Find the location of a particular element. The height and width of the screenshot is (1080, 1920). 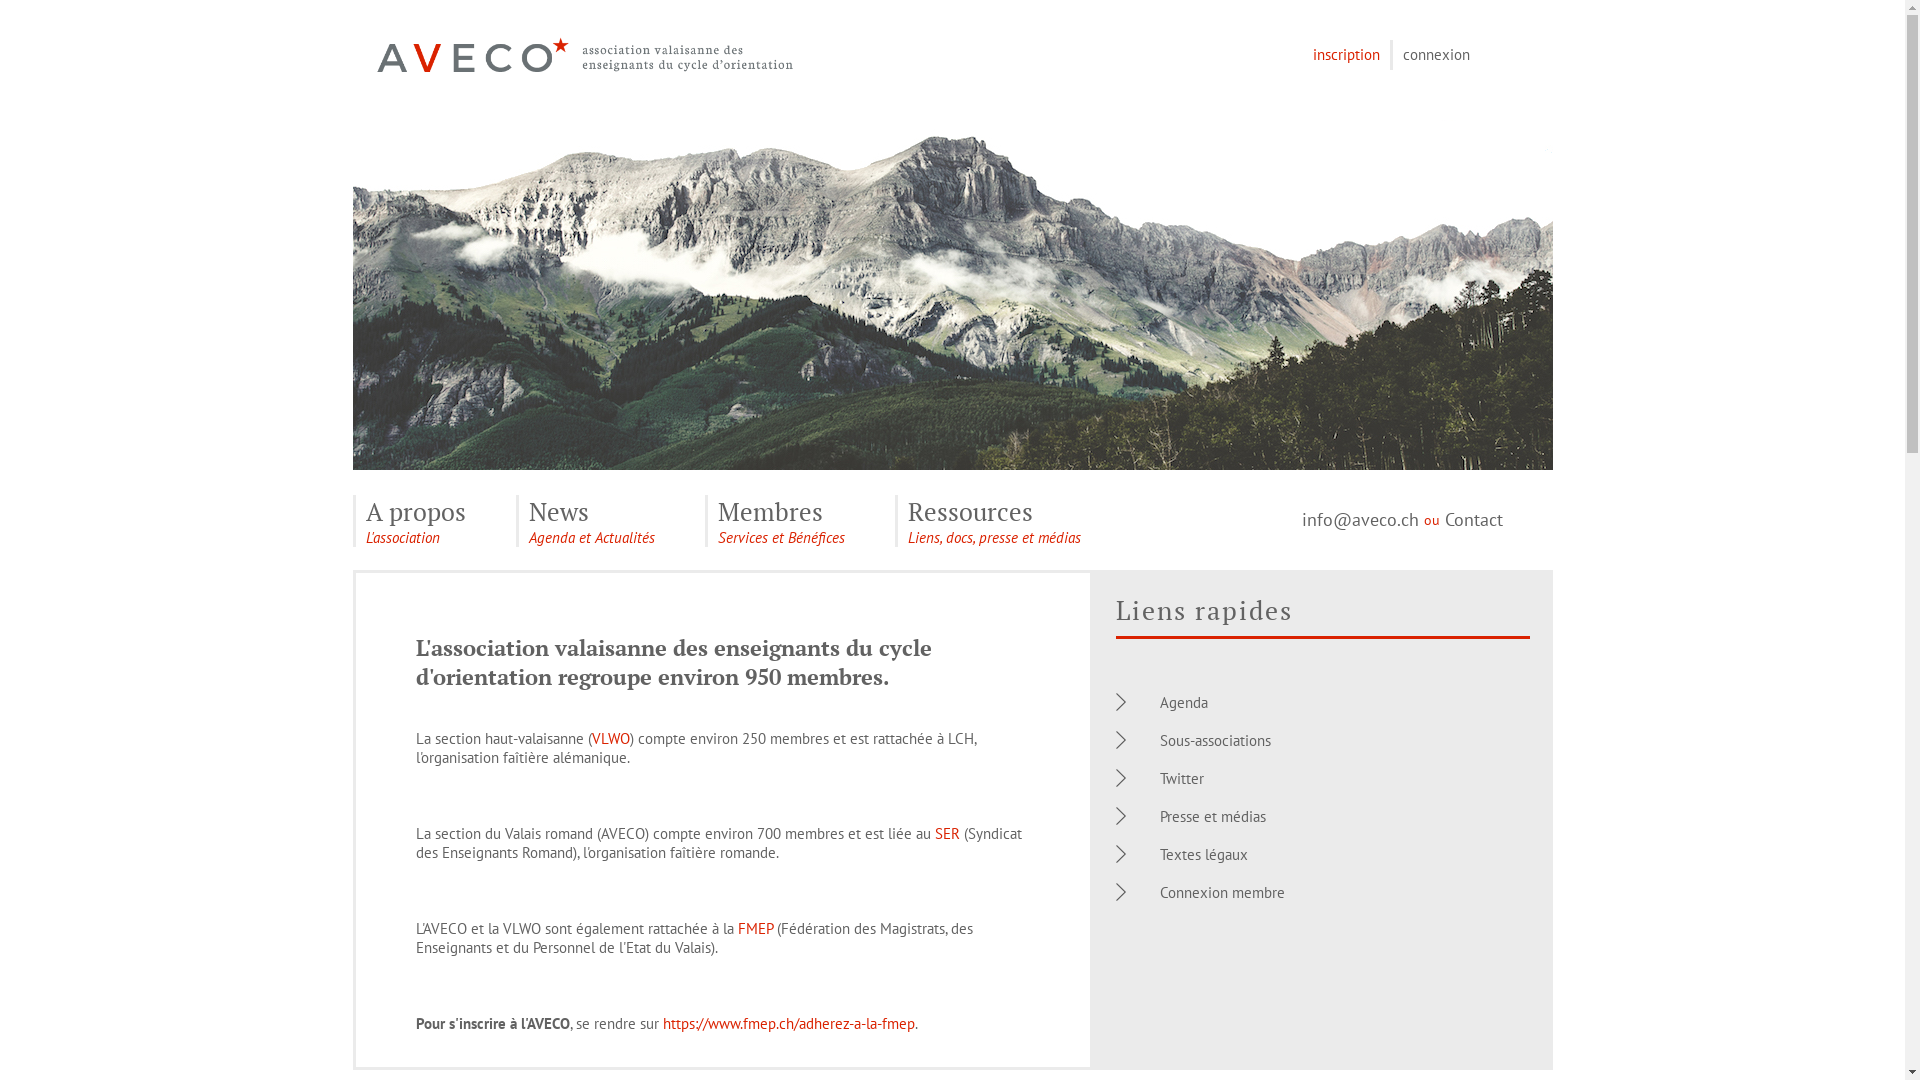

VLWO is located at coordinates (611, 738).